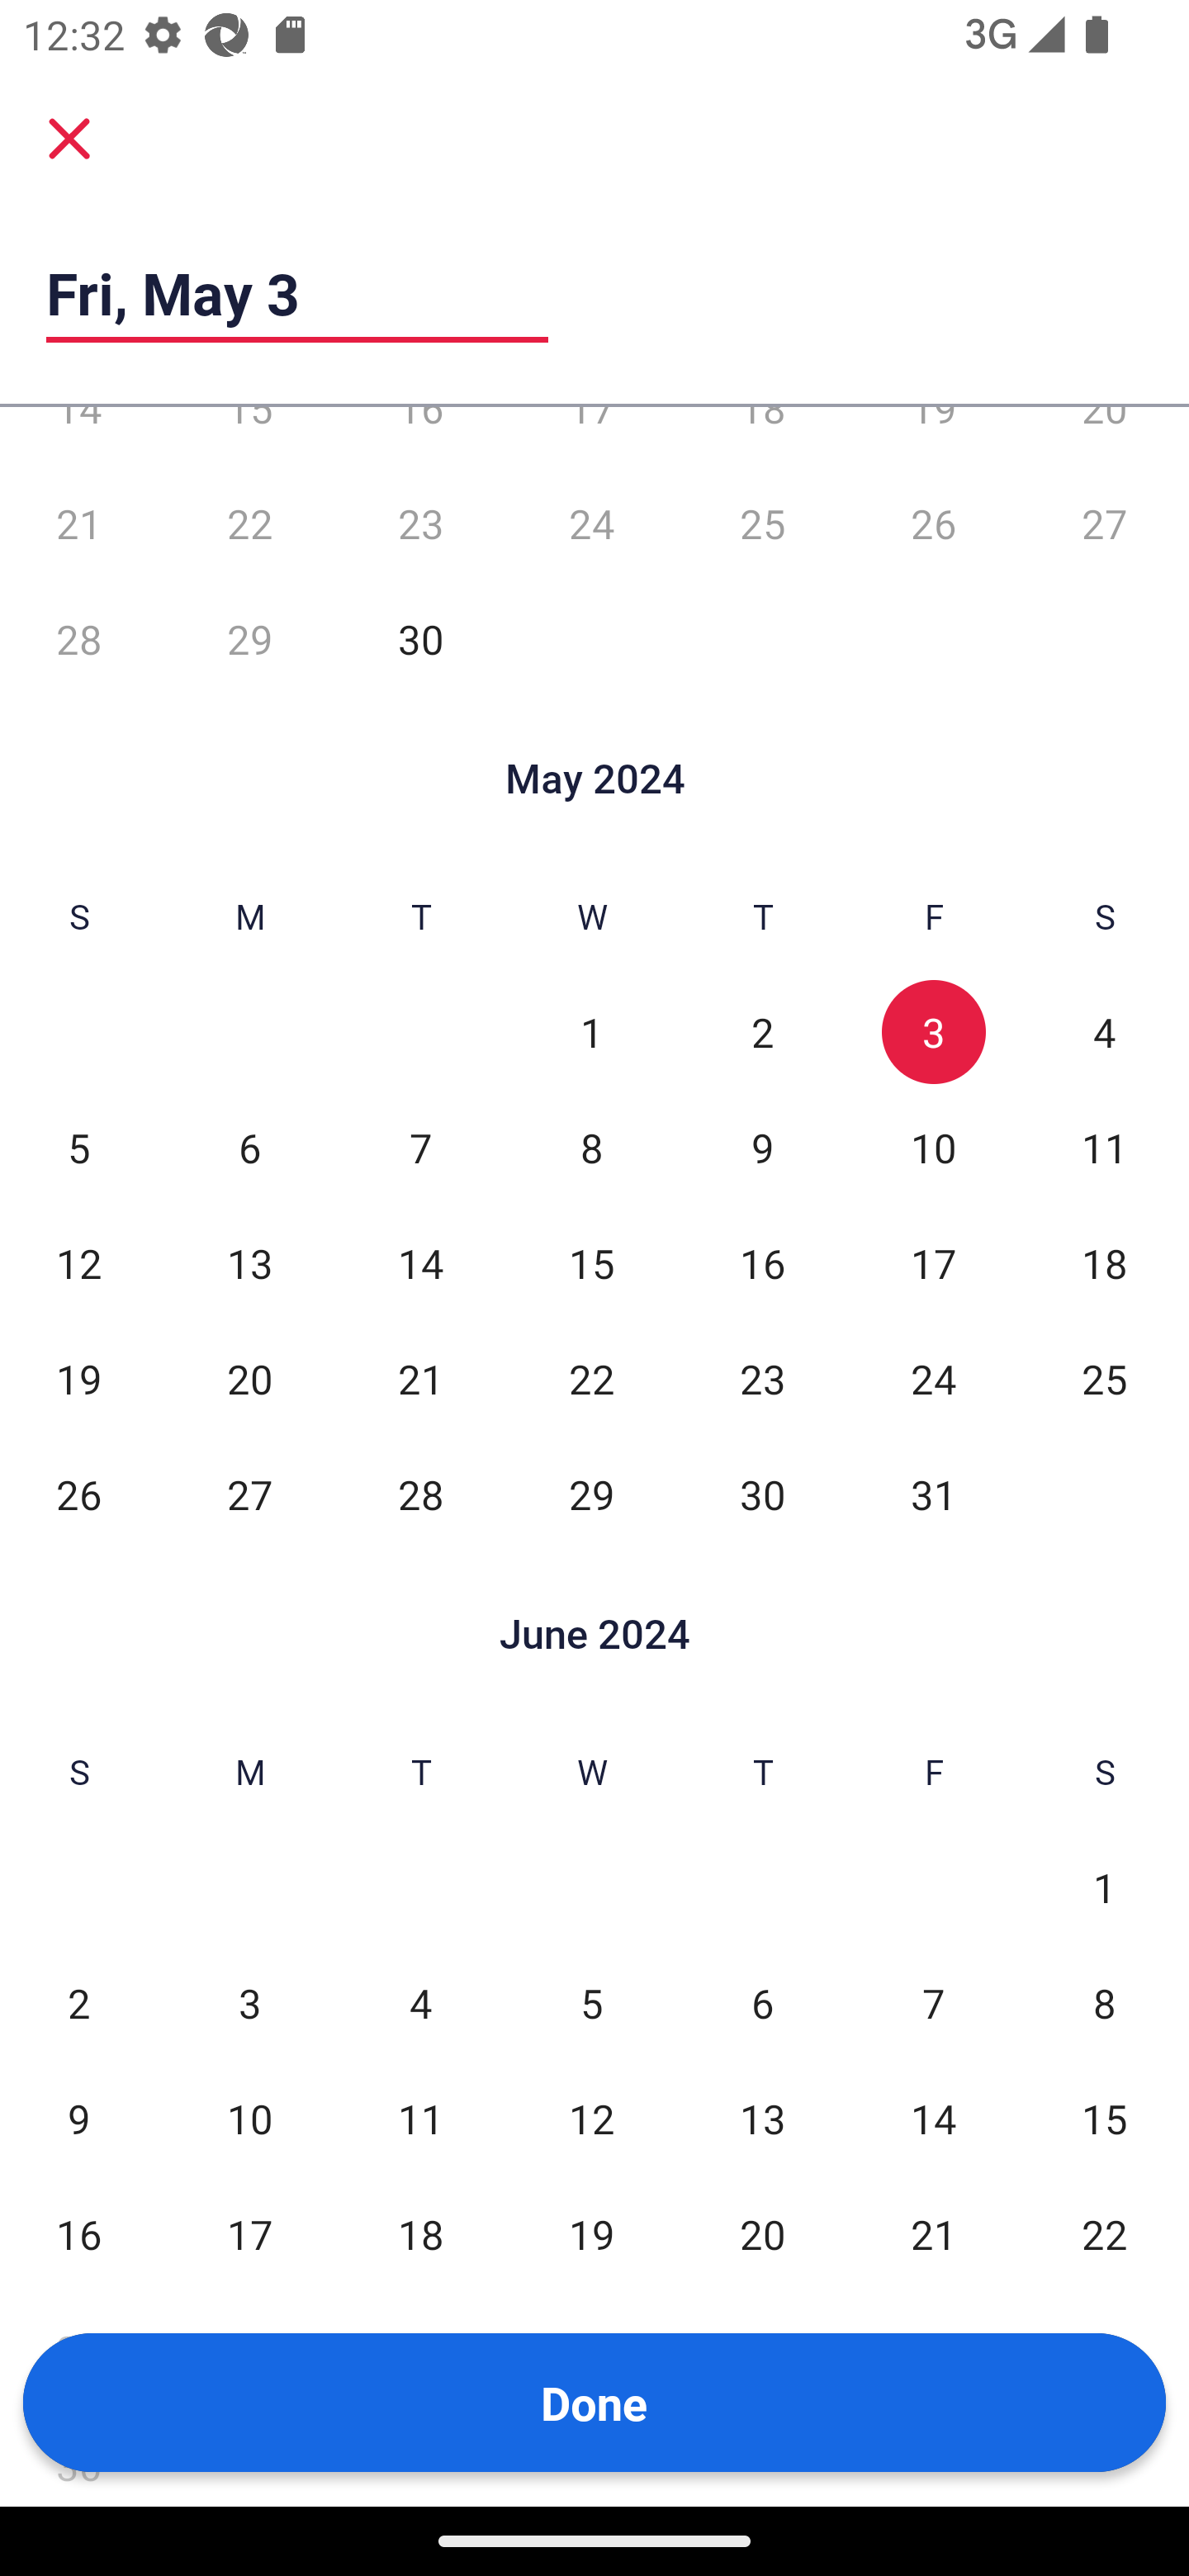 This screenshot has width=1189, height=2576. Describe the element at coordinates (933, 2234) in the screenshot. I see `21 Fri, Jun 21, Not Selected` at that location.